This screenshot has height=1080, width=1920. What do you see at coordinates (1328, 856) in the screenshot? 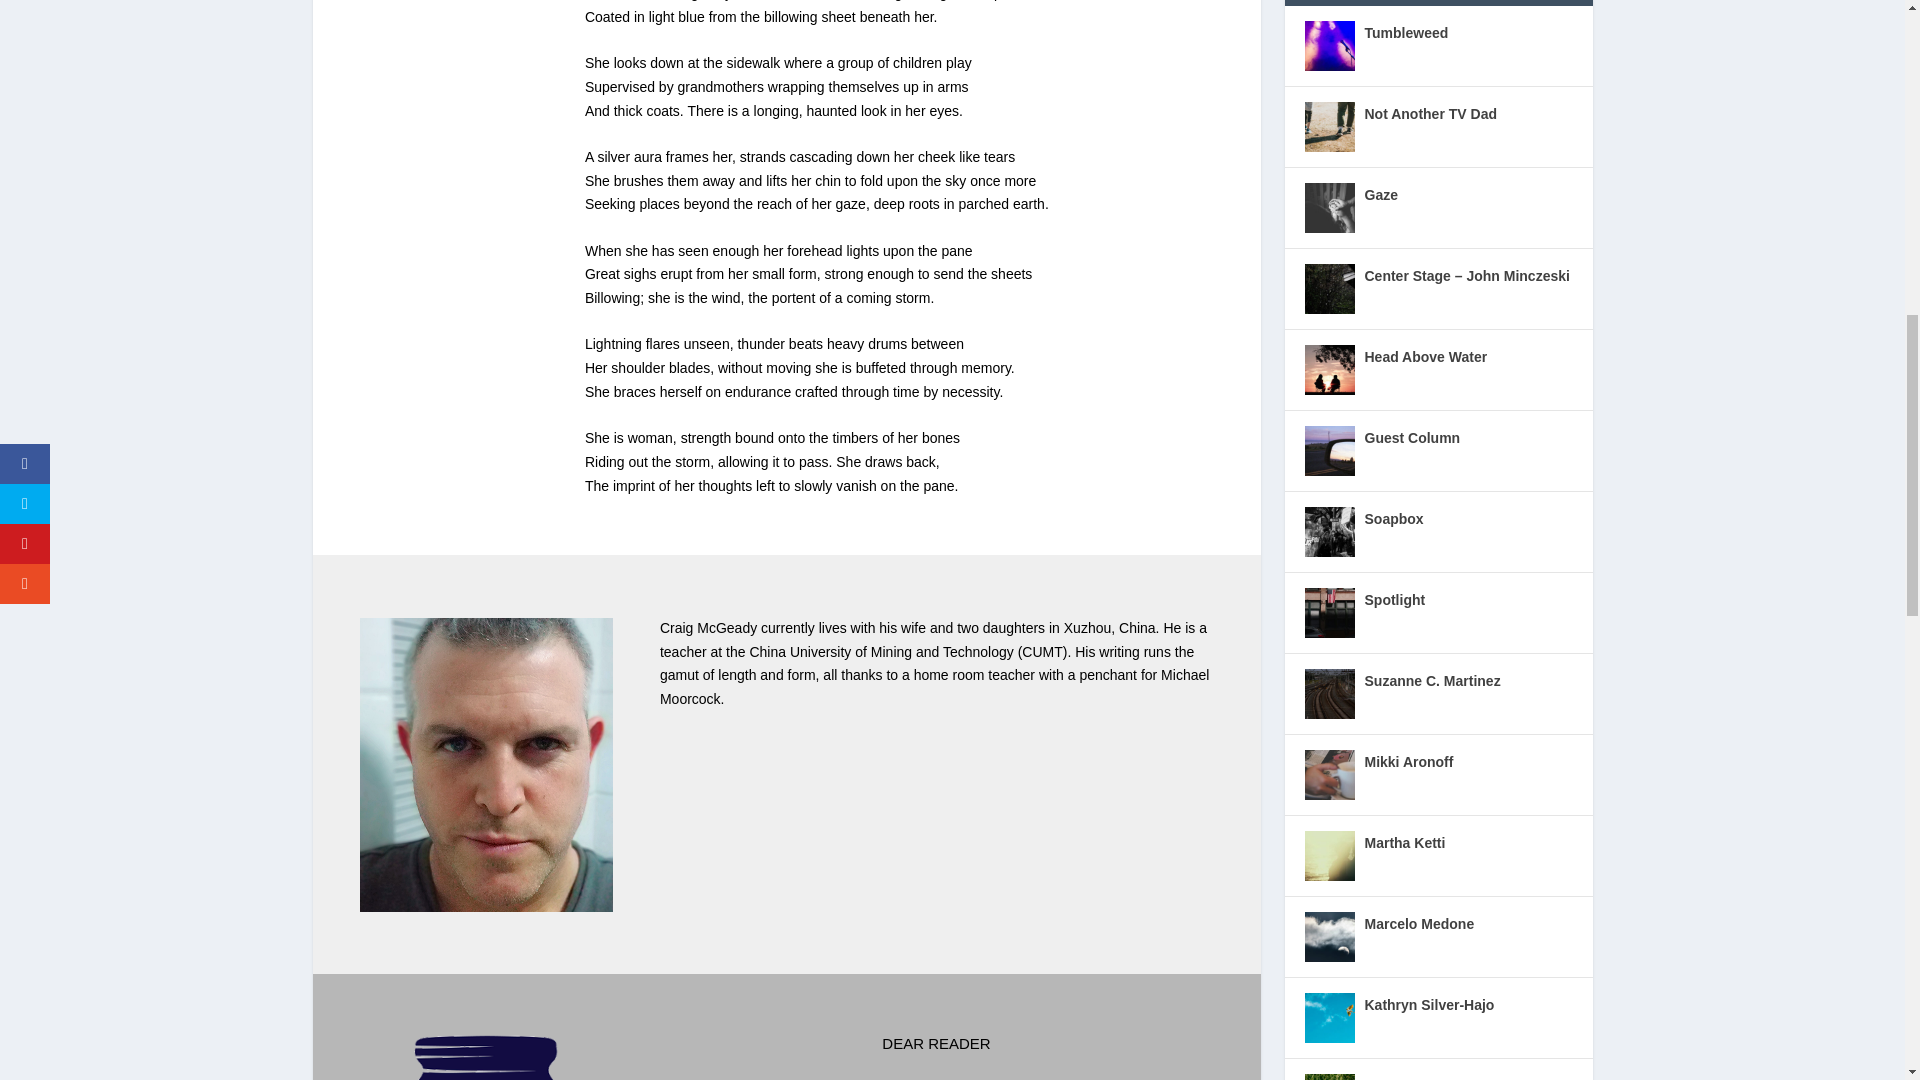
I see `Martha Ketti` at bounding box center [1328, 856].